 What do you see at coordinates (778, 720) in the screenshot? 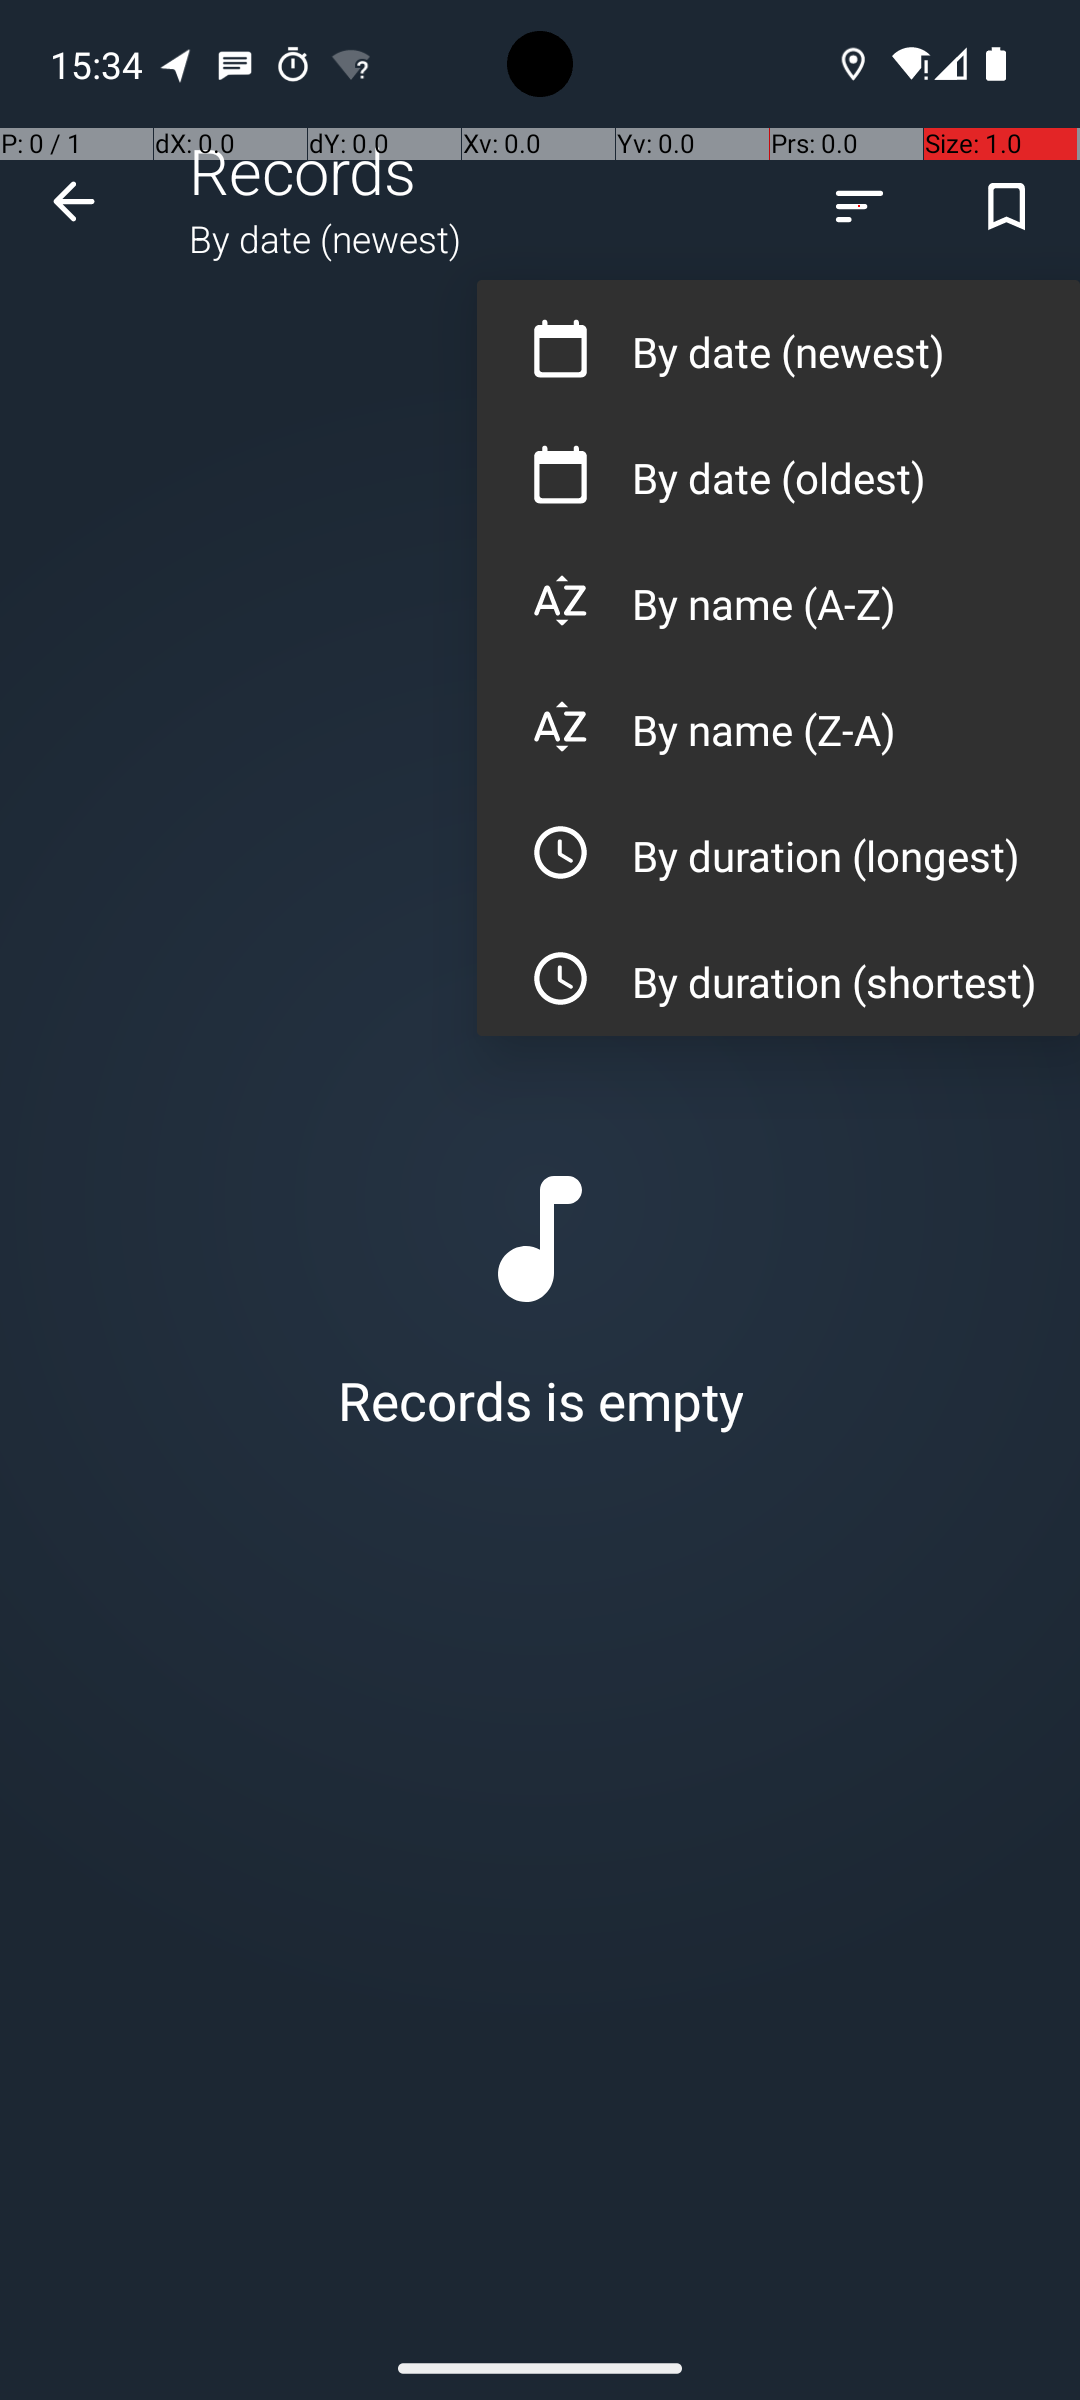
I see `      By name (Z-A)` at bounding box center [778, 720].